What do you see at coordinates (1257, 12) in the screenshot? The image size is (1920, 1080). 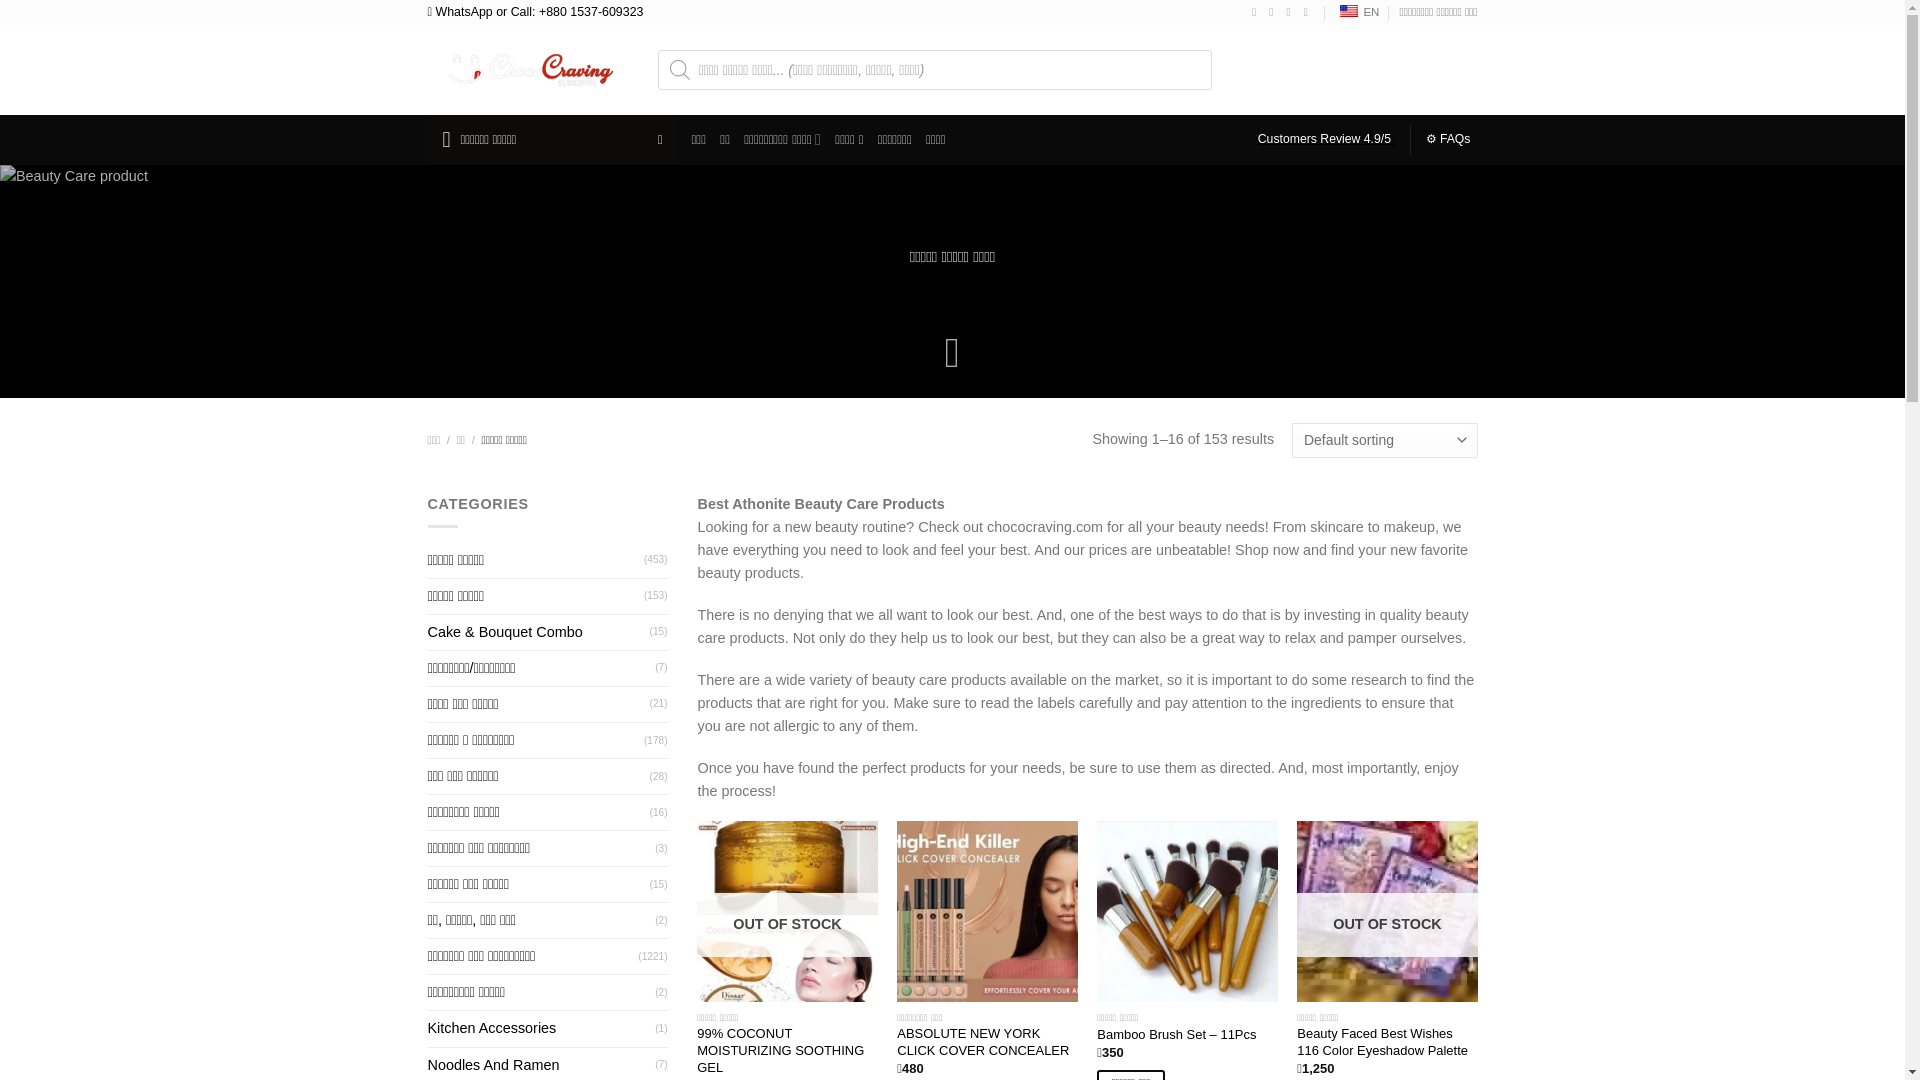 I see `Follow on Facebook` at bounding box center [1257, 12].